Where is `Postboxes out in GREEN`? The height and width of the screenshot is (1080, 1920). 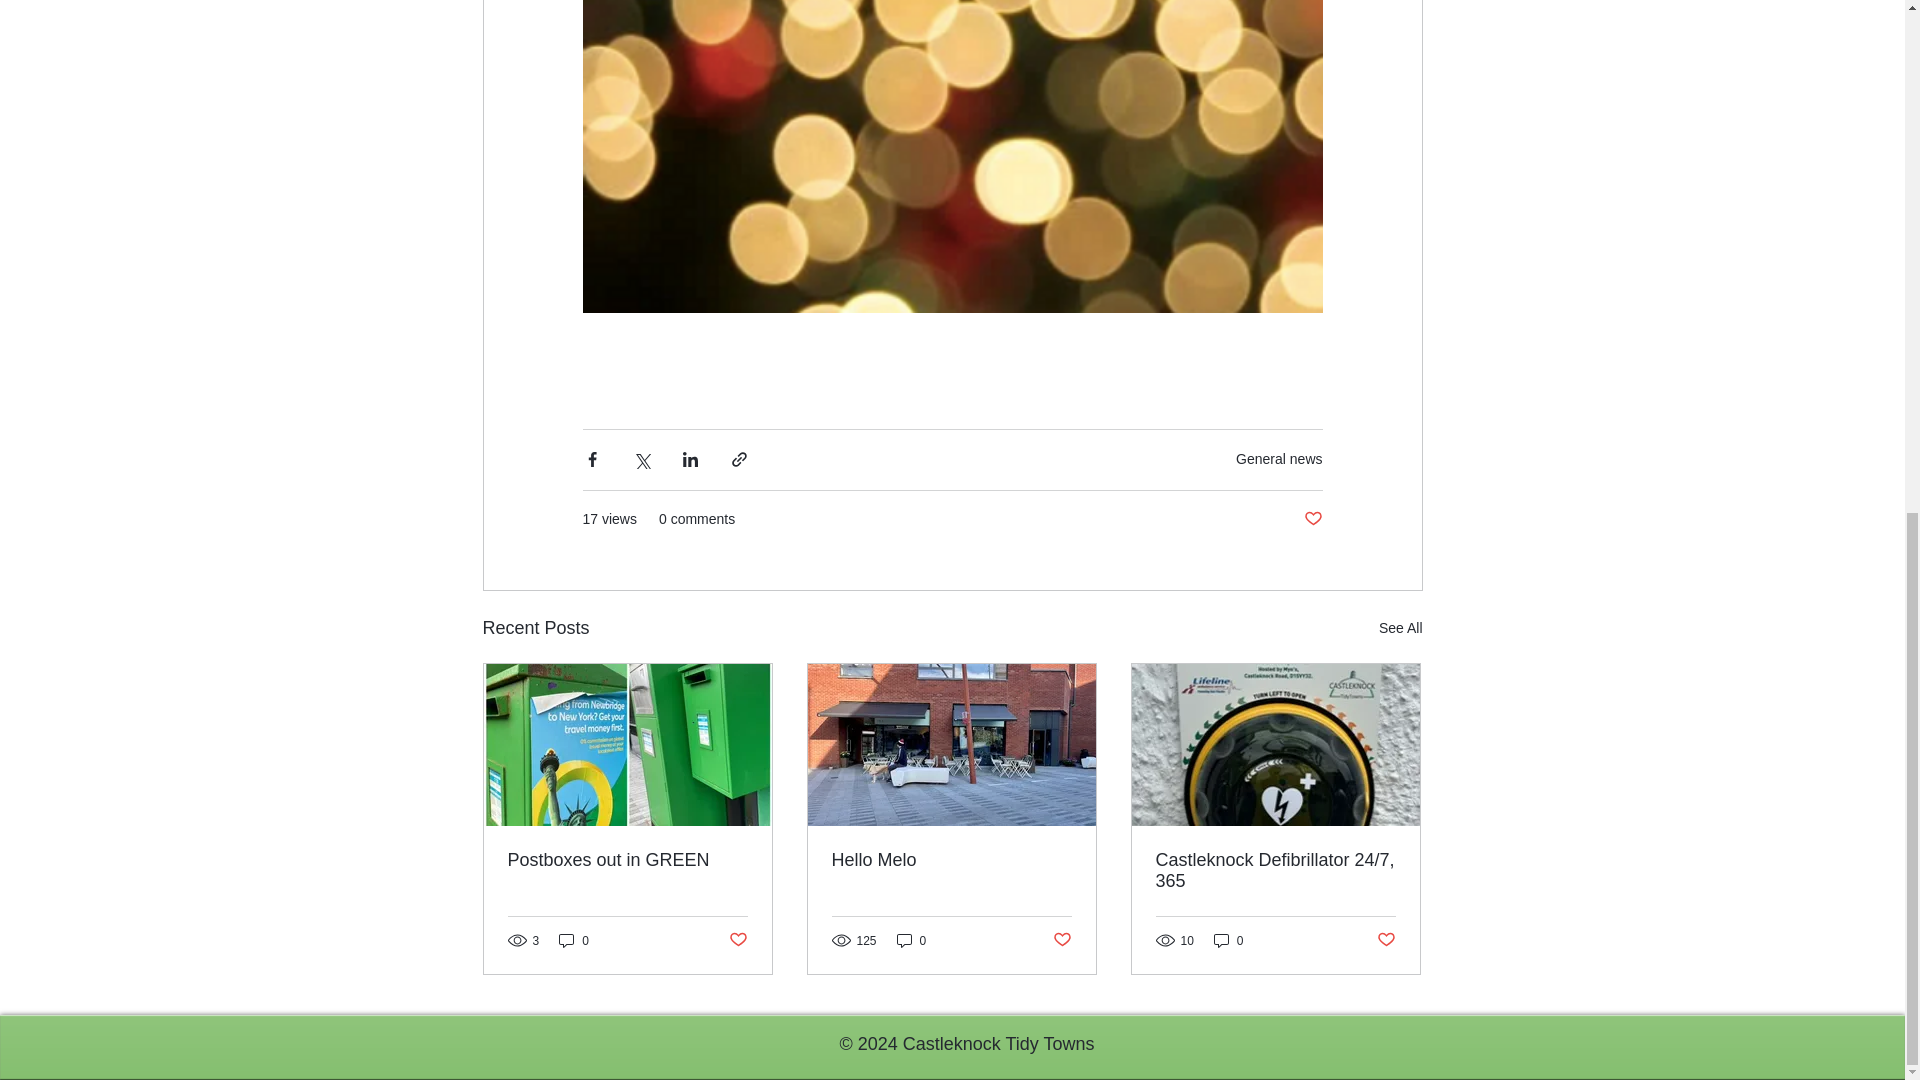 Postboxes out in GREEN is located at coordinates (628, 860).